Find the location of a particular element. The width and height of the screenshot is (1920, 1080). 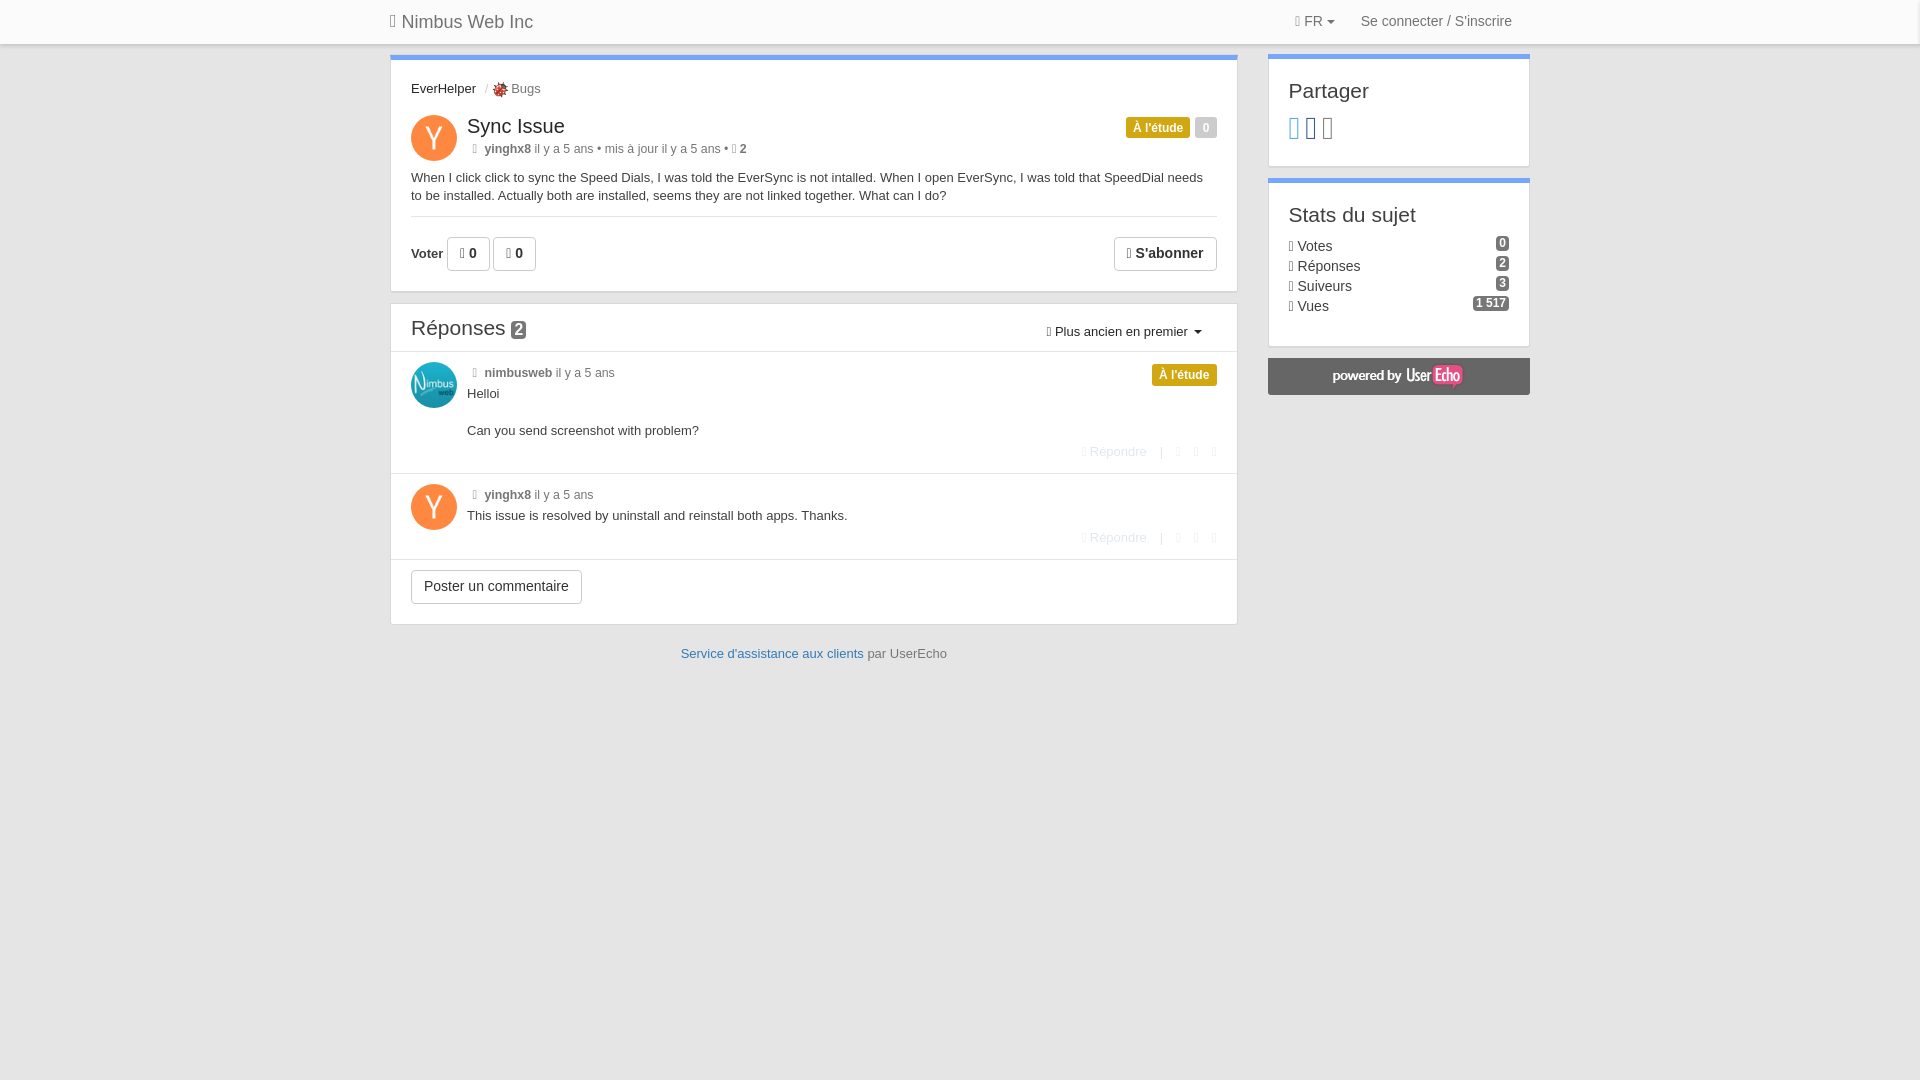

Sync Issue is located at coordinates (515, 126).